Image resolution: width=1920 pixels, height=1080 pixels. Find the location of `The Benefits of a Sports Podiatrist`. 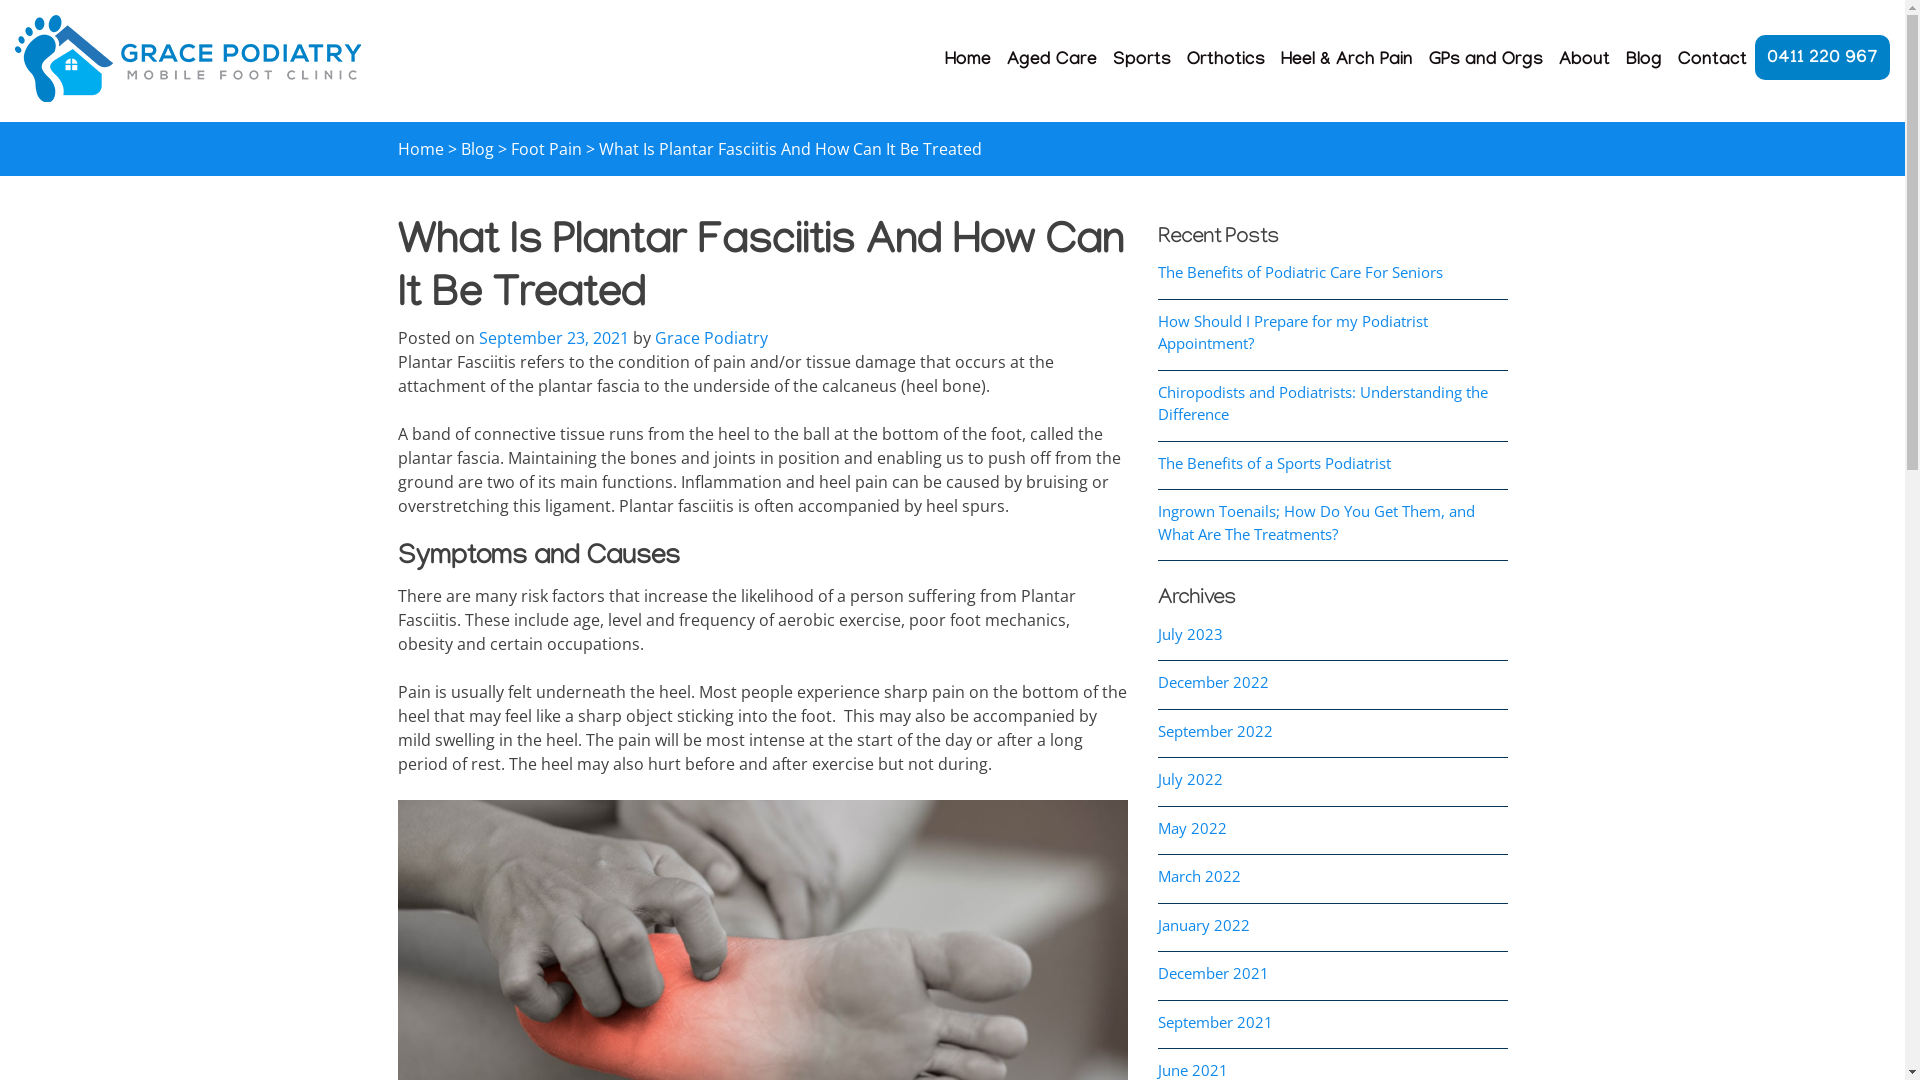

The Benefits of a Sports Podiatrist is located at coordinates (1274, 463).